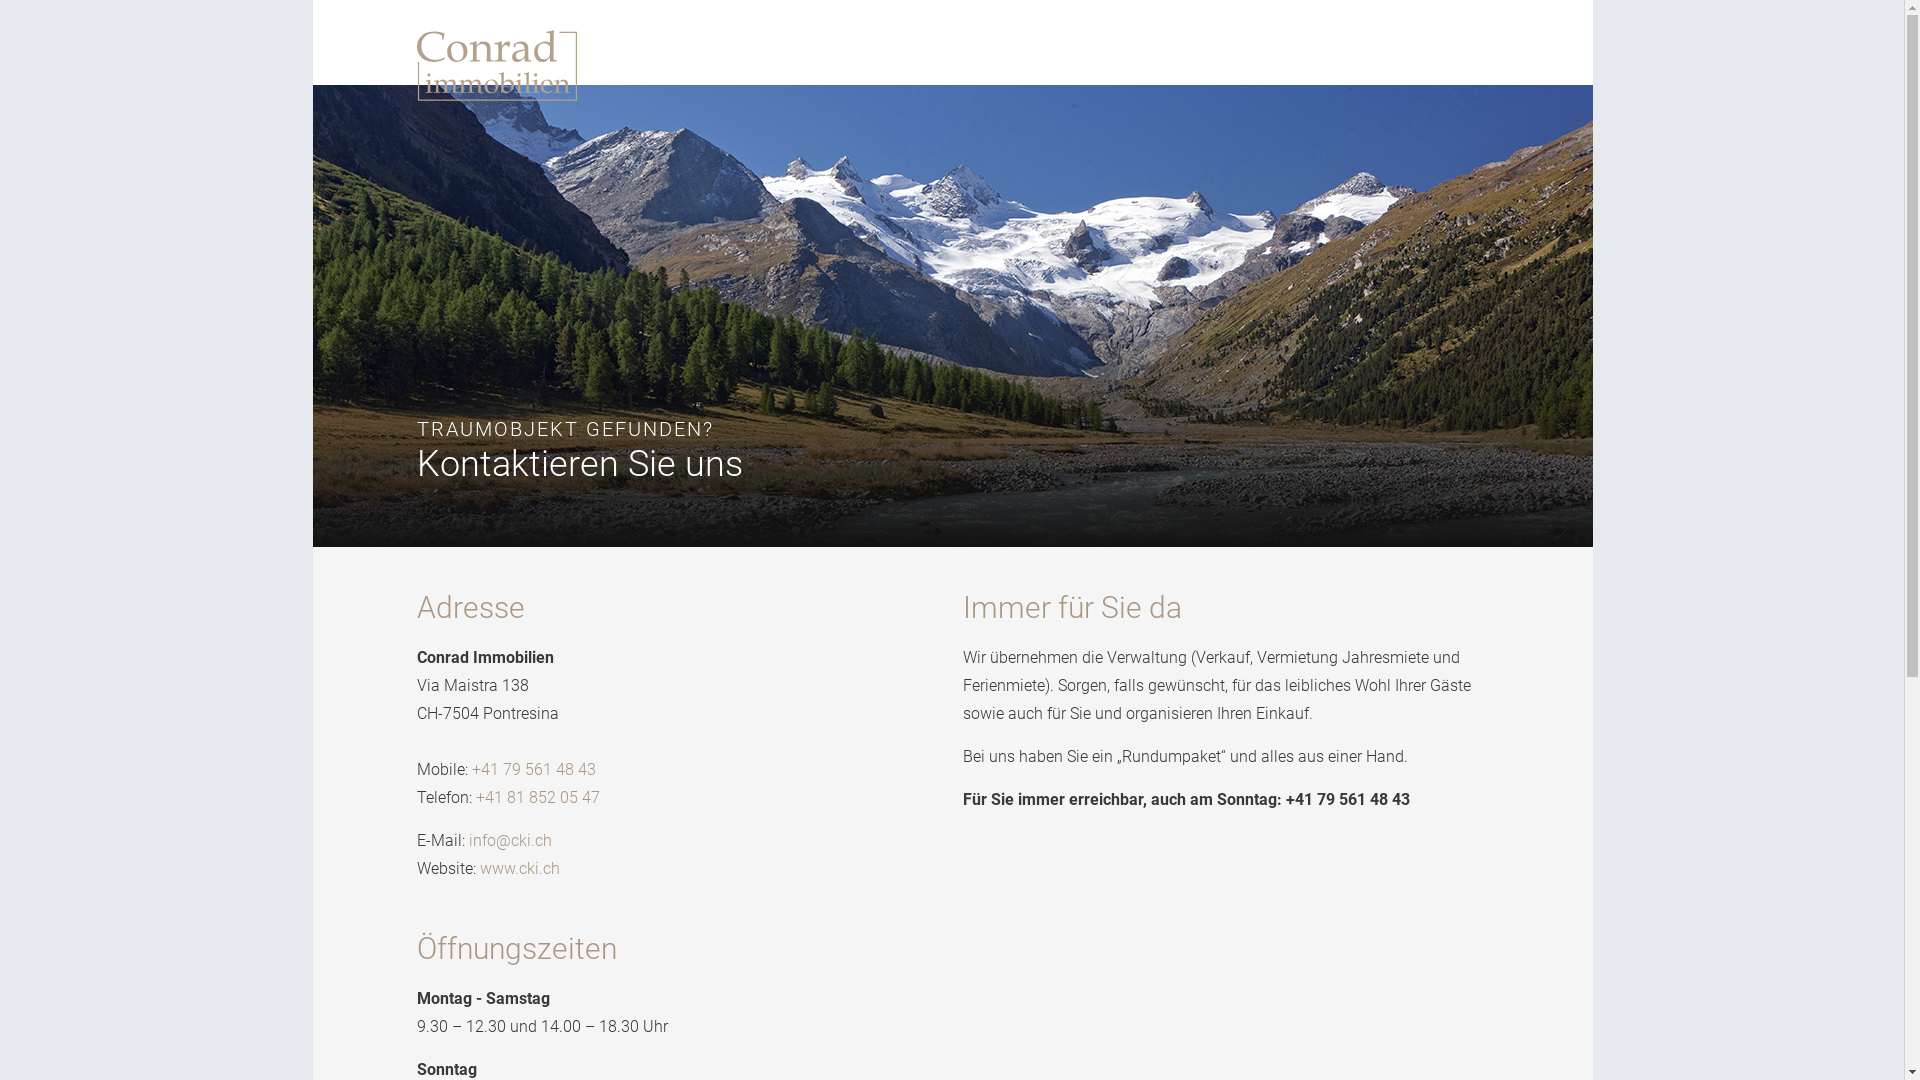  Describe the element at coordinates (538, 798) in the screenshot. I see `+41 81 852 05 47` at that location.